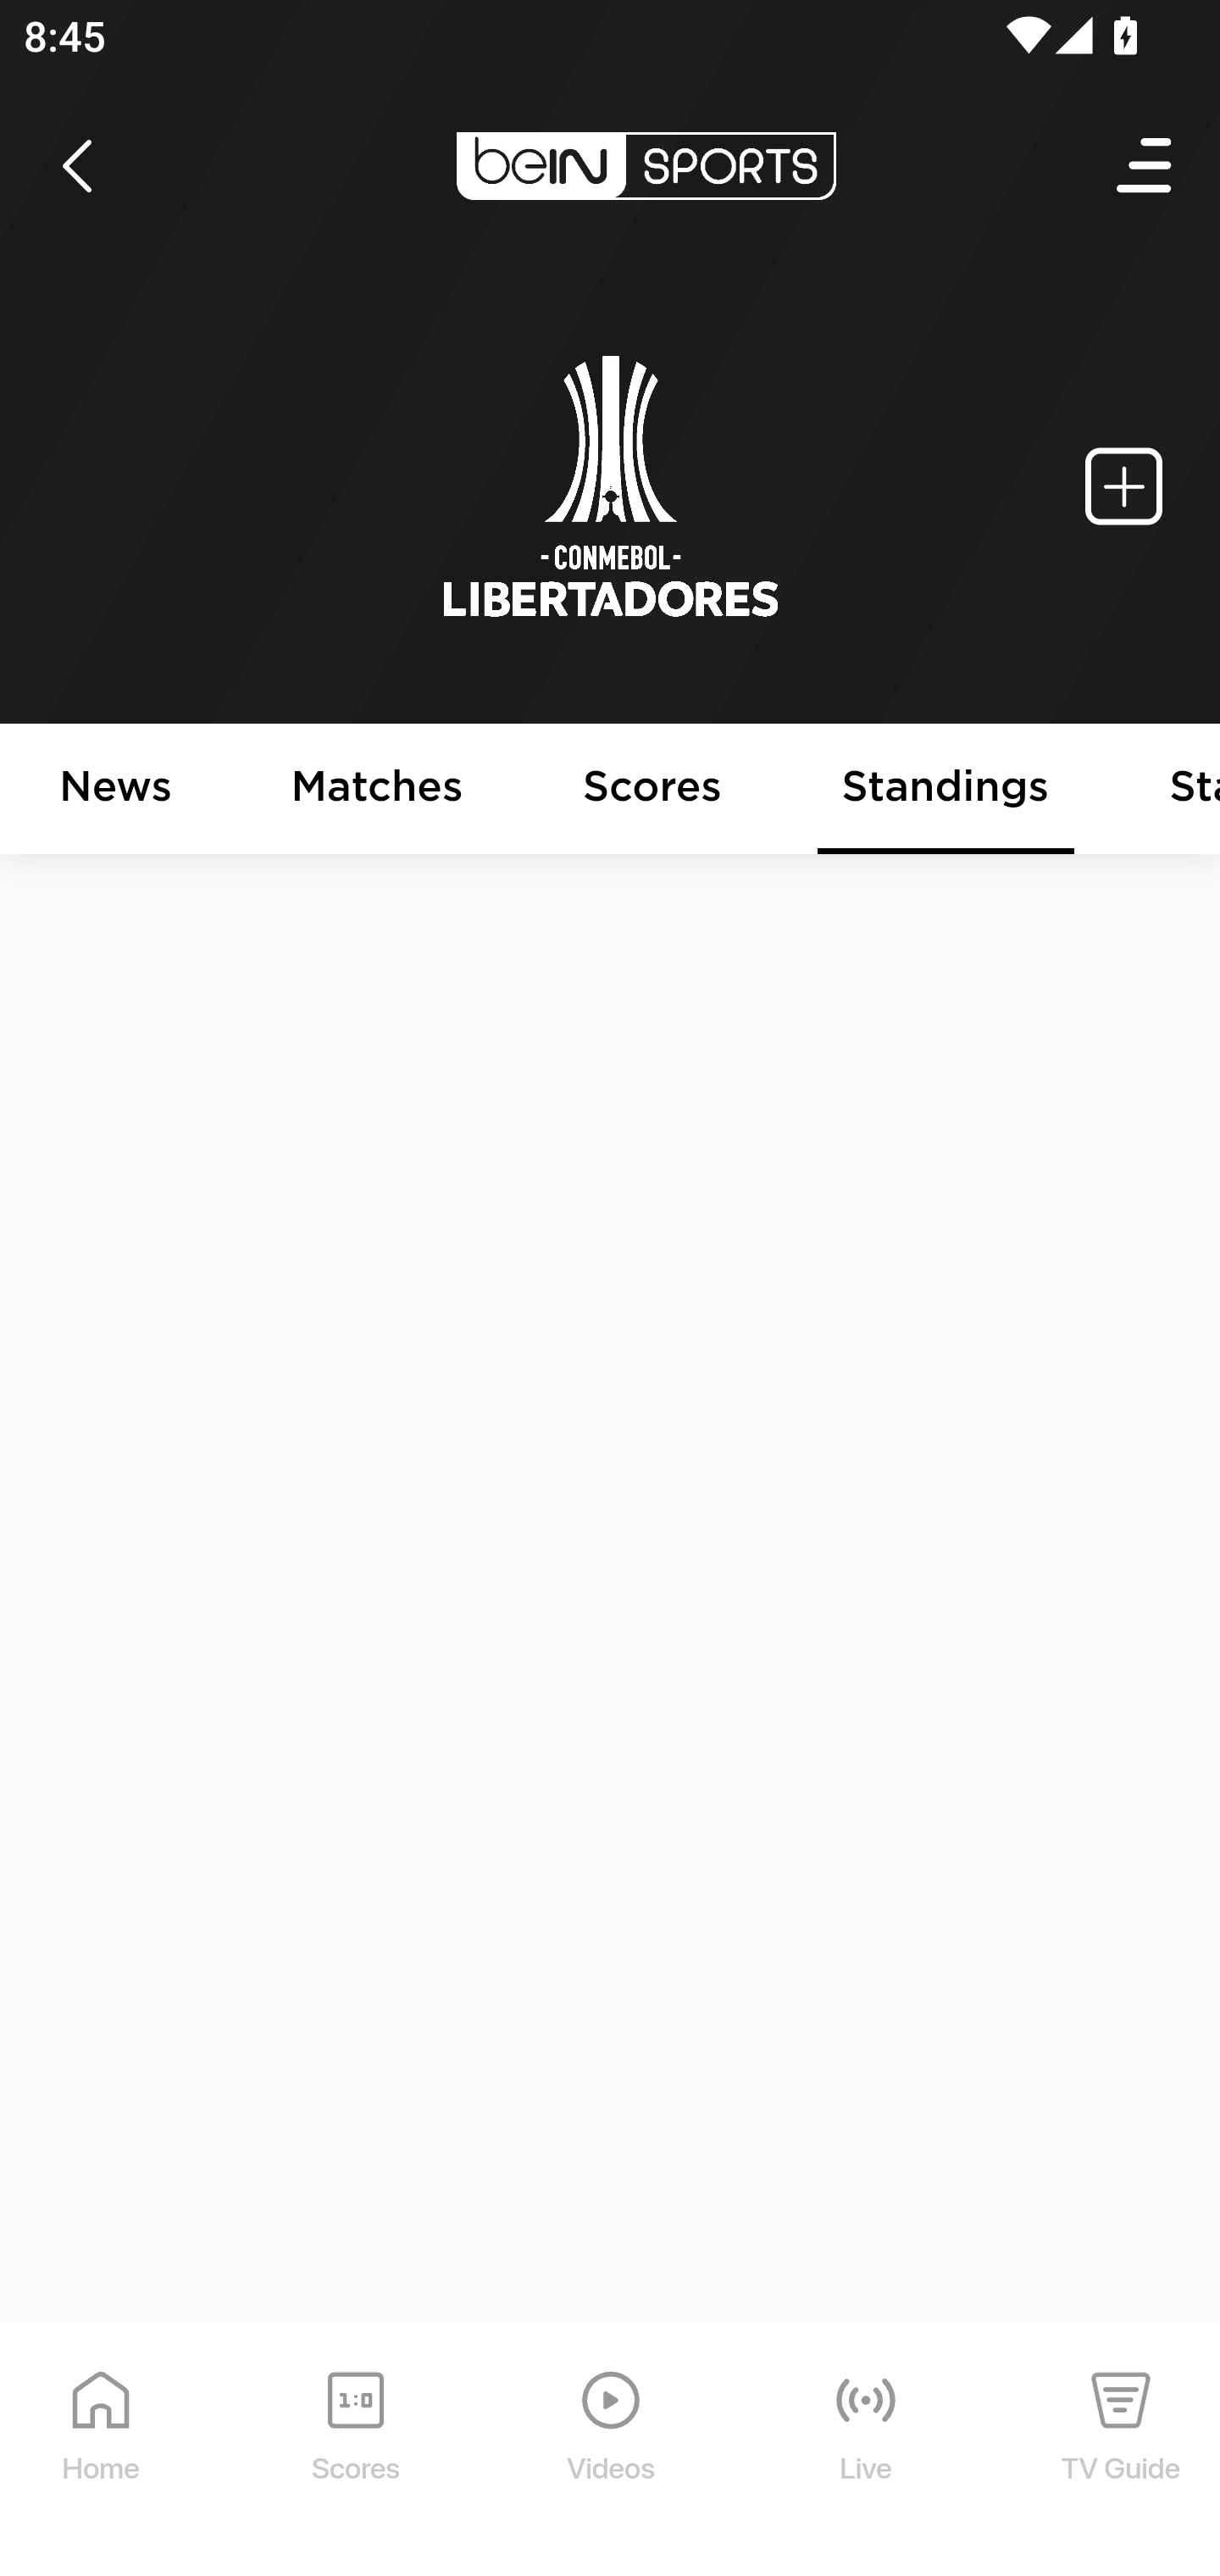 Image resolution: width=1220 pixels, height=2576 pixels. What do you see at coordinates (646, 166) in the screenshot?
I see `en-us?platform=mobile_android bein logo white` at bounding box center [646, 166].